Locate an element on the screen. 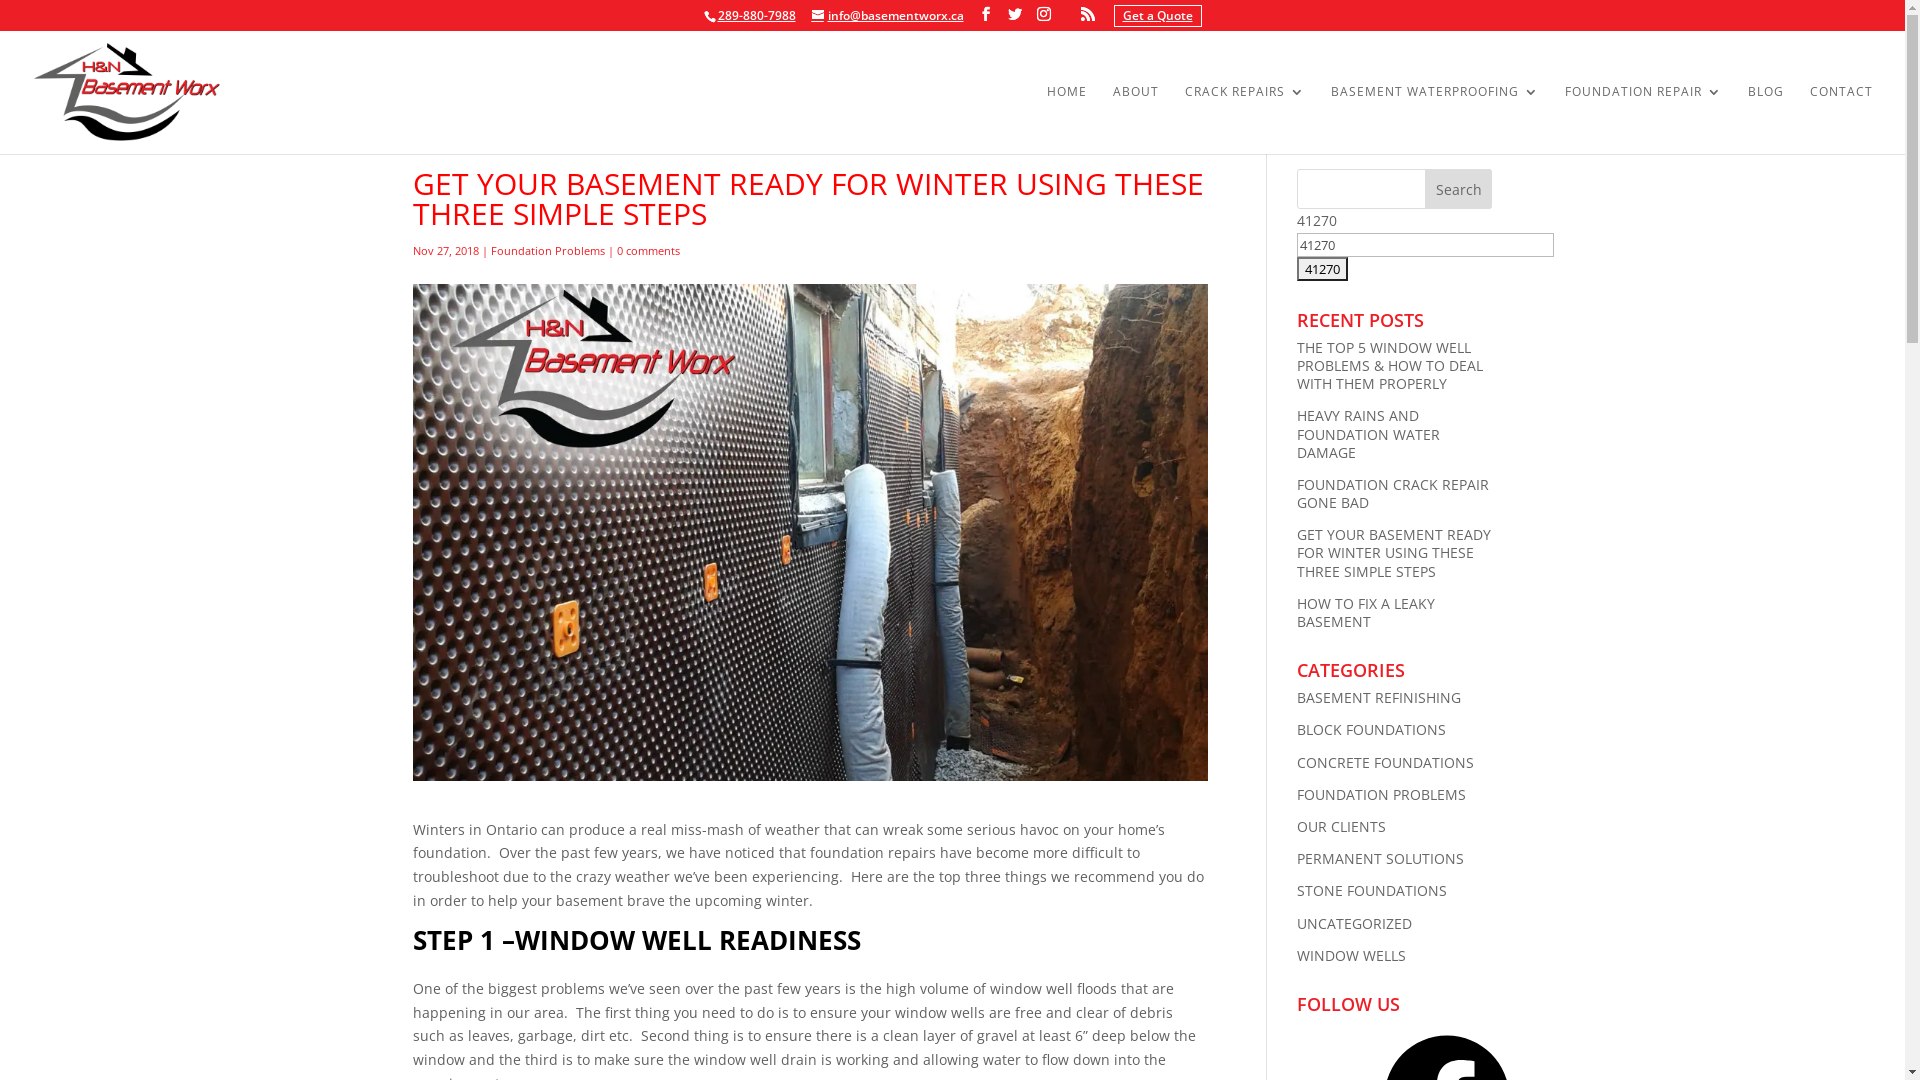 This screenshot has width=1920, height=1080. FOUNDATION CRACK REPAIR GONE BAD is located at coordinates (1393, 494).